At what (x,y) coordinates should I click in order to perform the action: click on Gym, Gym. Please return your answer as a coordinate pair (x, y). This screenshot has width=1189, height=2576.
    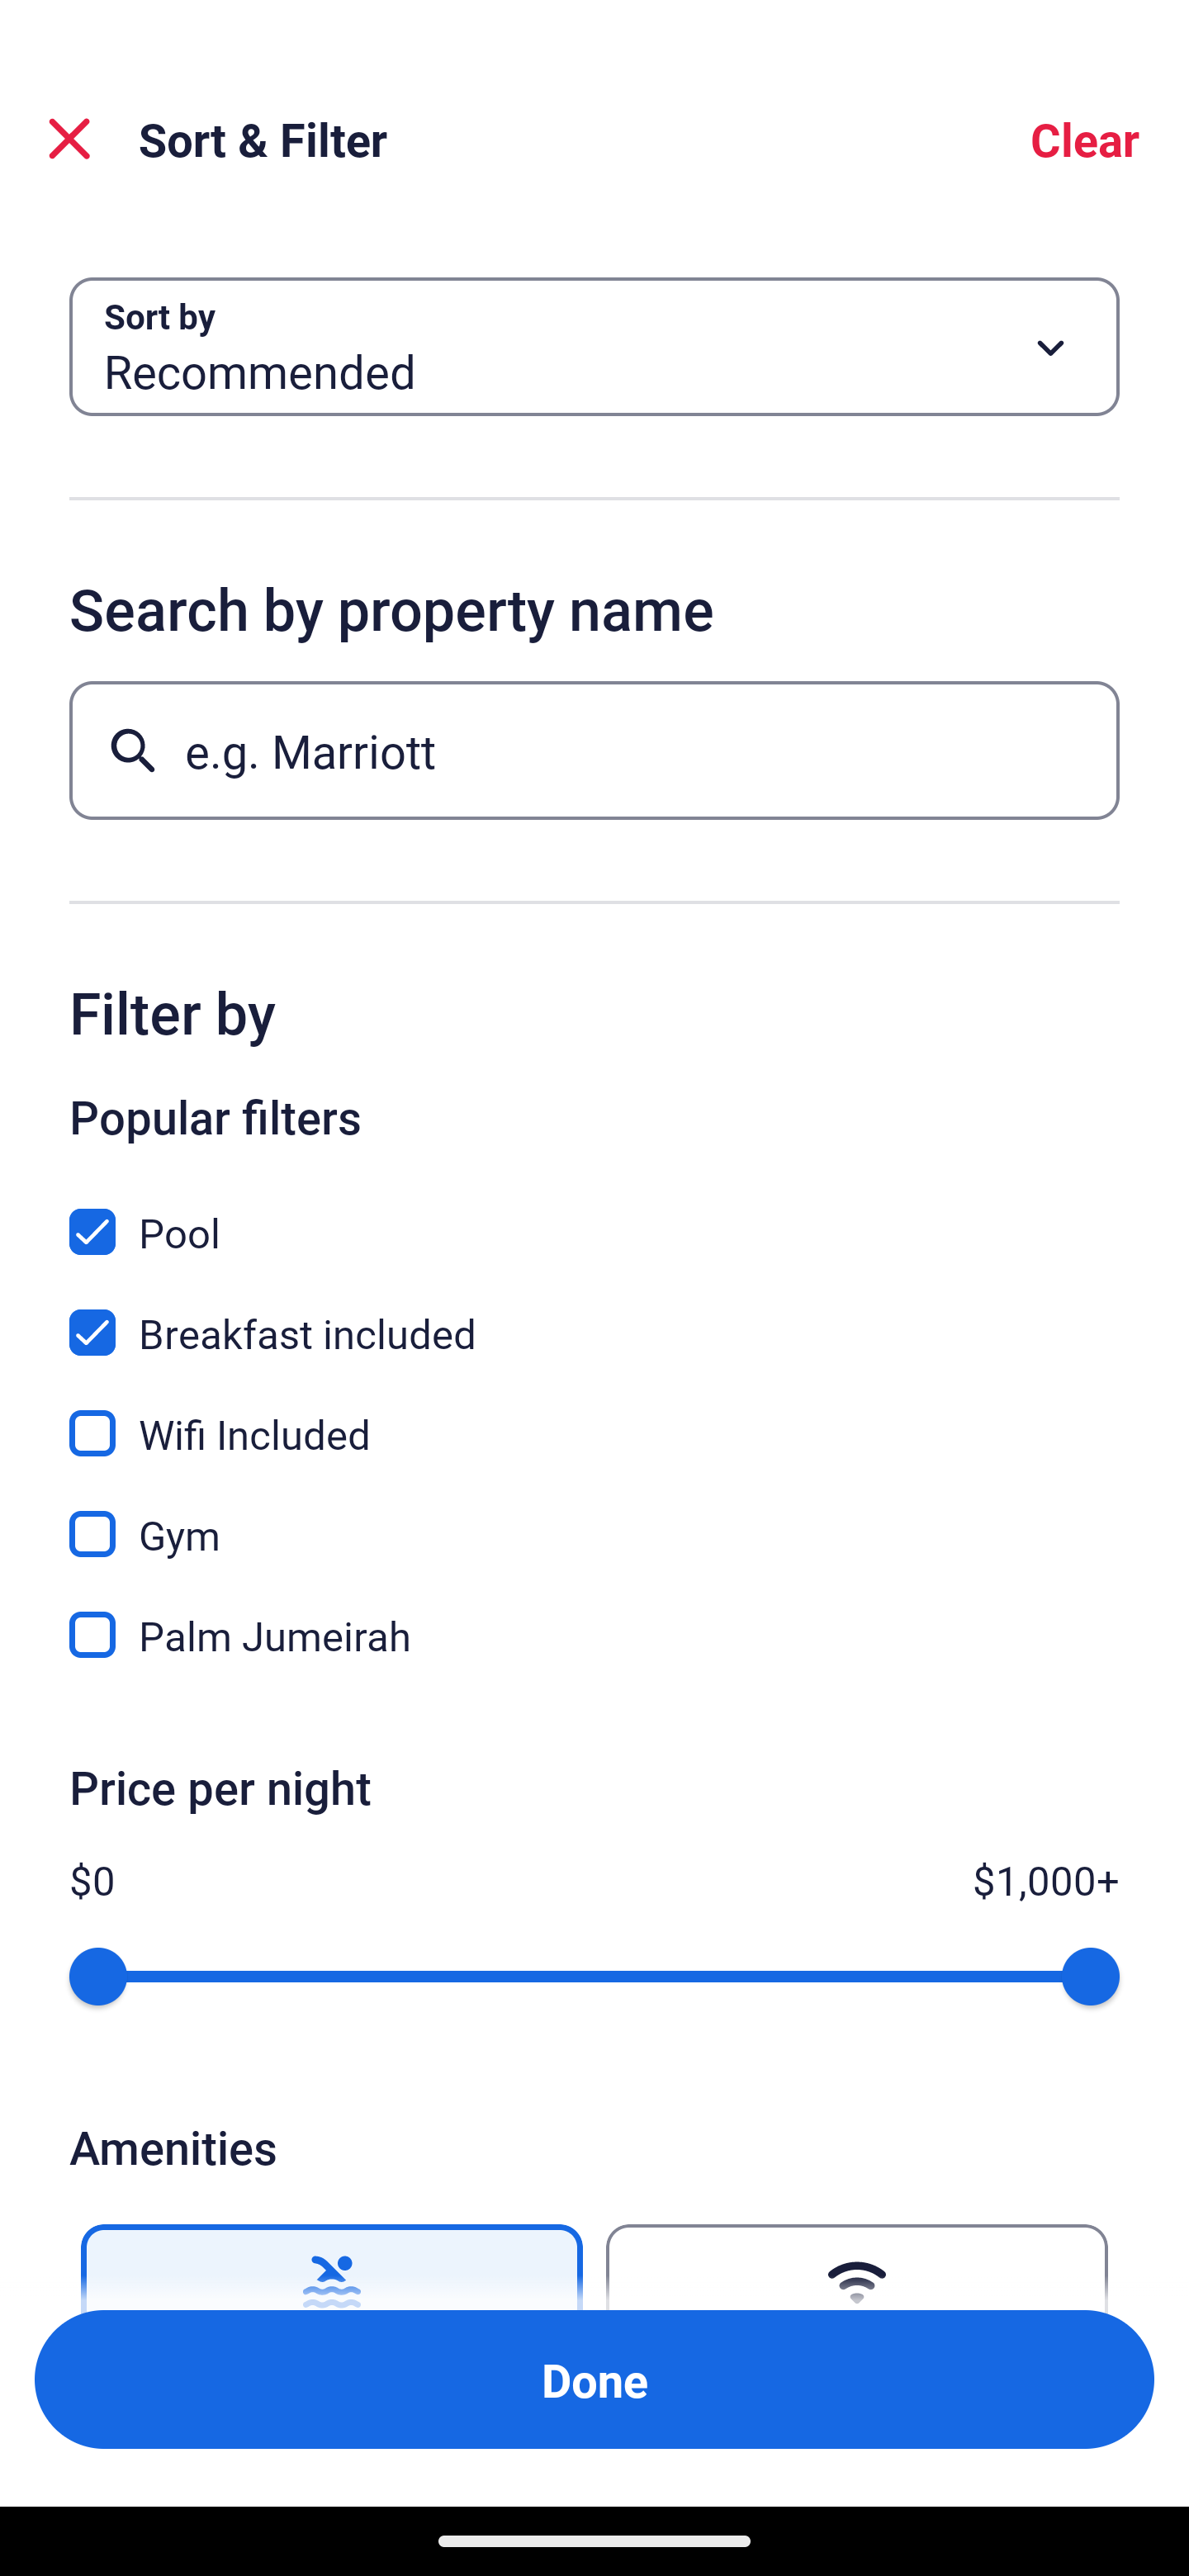
    Looking at the image, I should click on (594, 1516).